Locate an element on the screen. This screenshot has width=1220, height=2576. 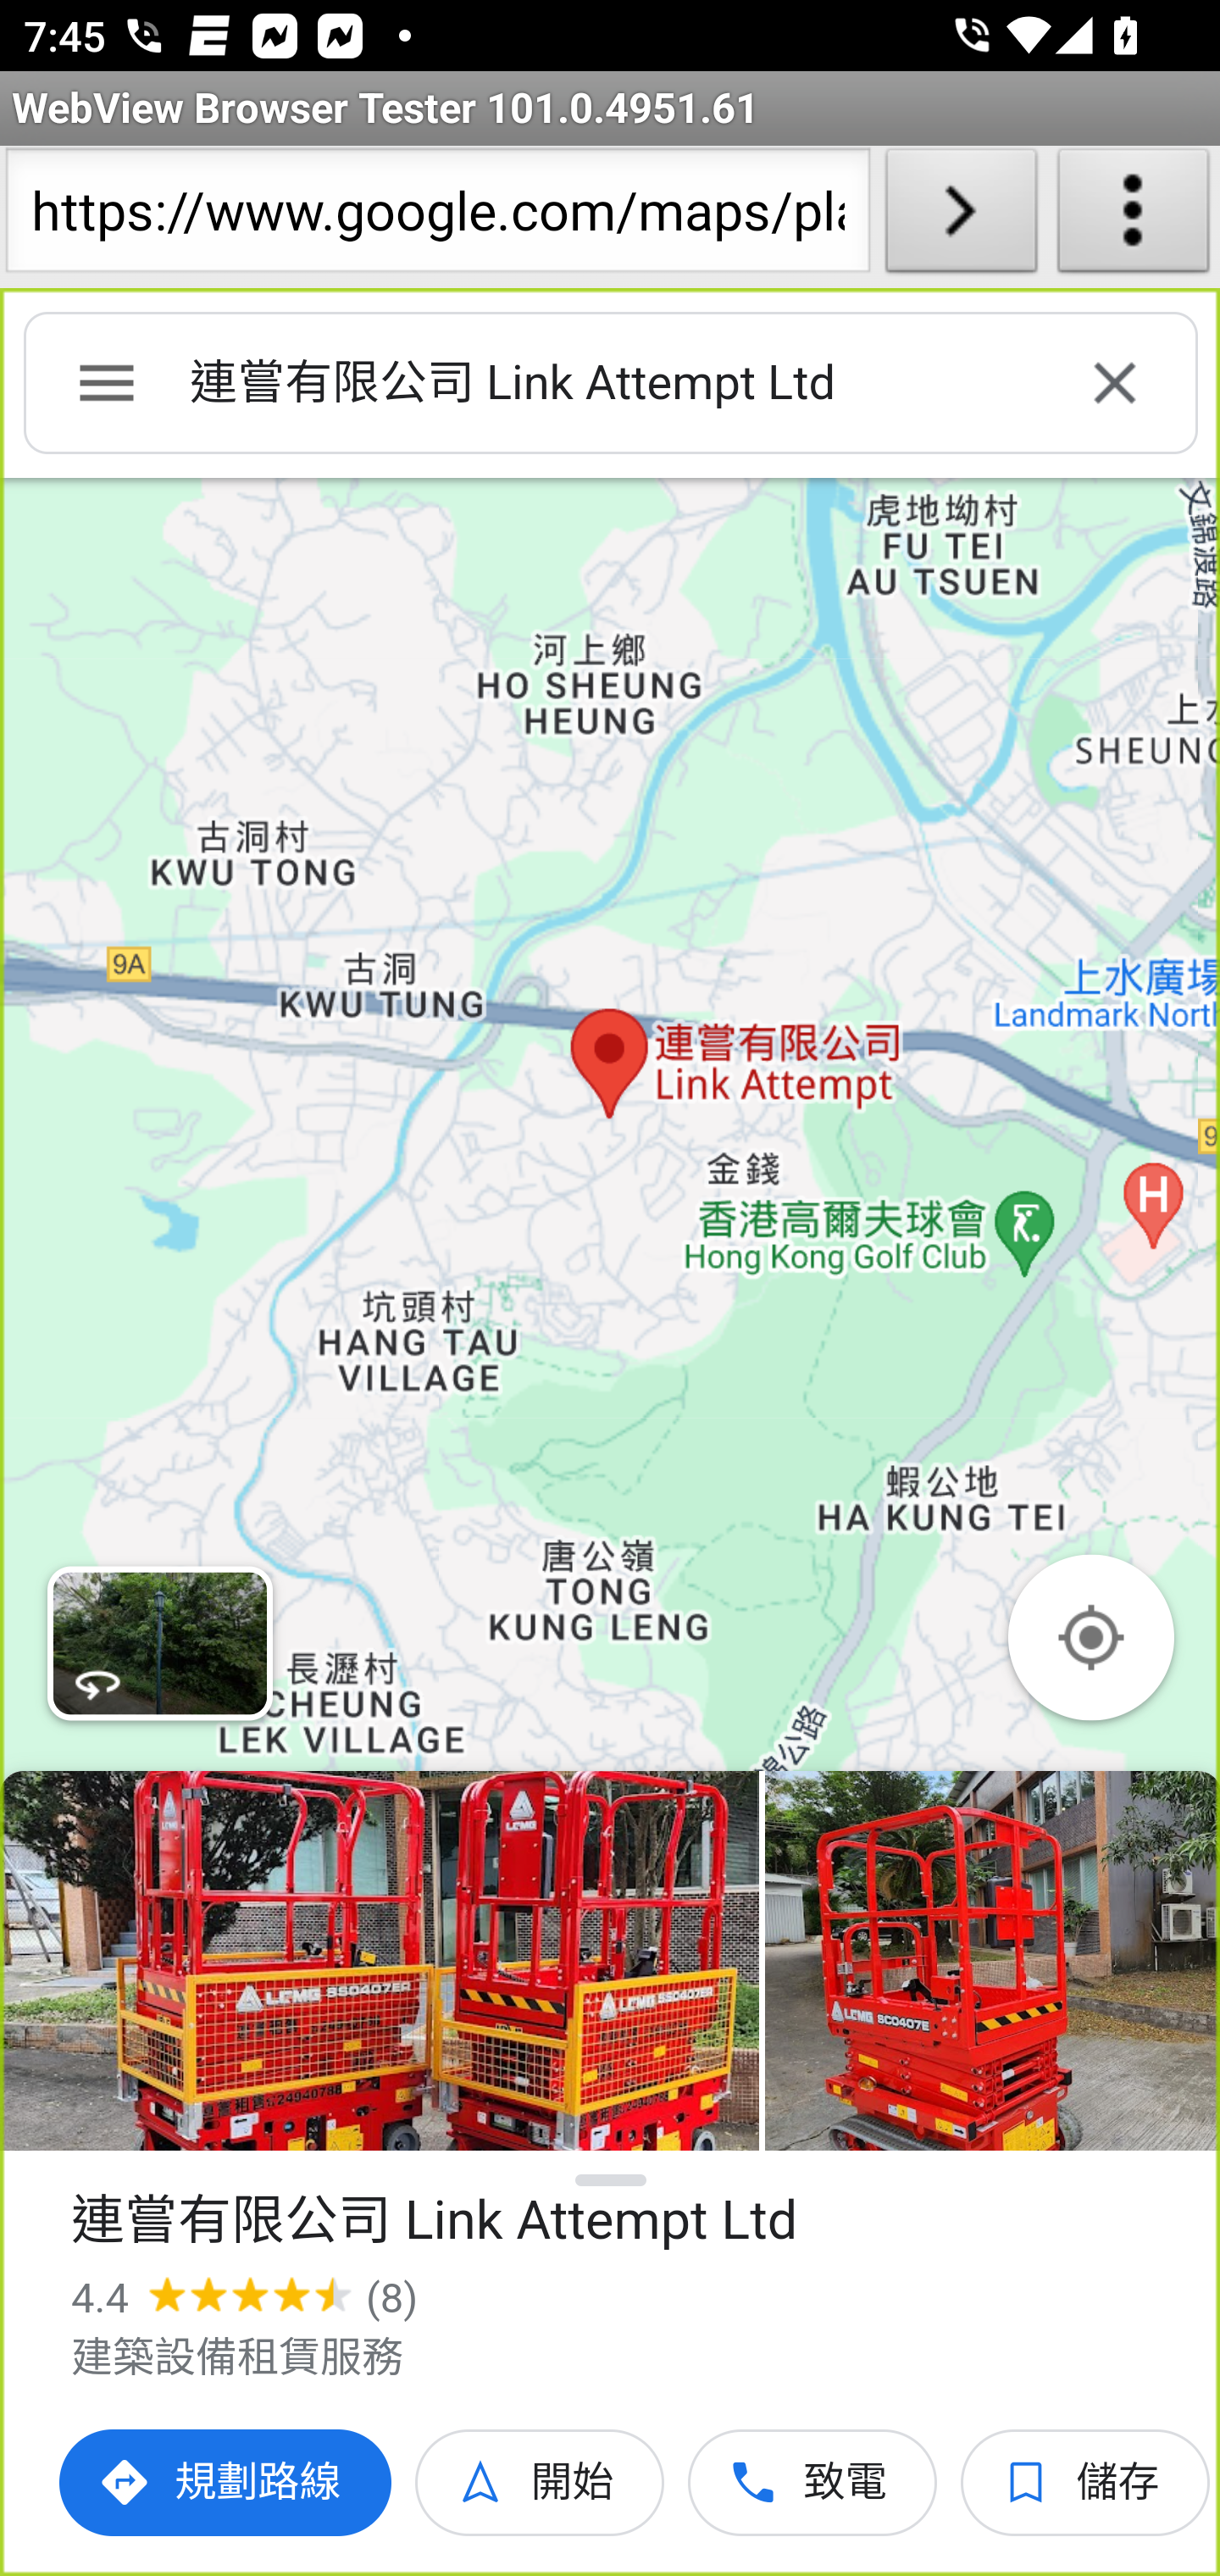
致電「連嘗有限公司 Link Attempt Ltd」  致電 is located at coordinates (813, 2483).